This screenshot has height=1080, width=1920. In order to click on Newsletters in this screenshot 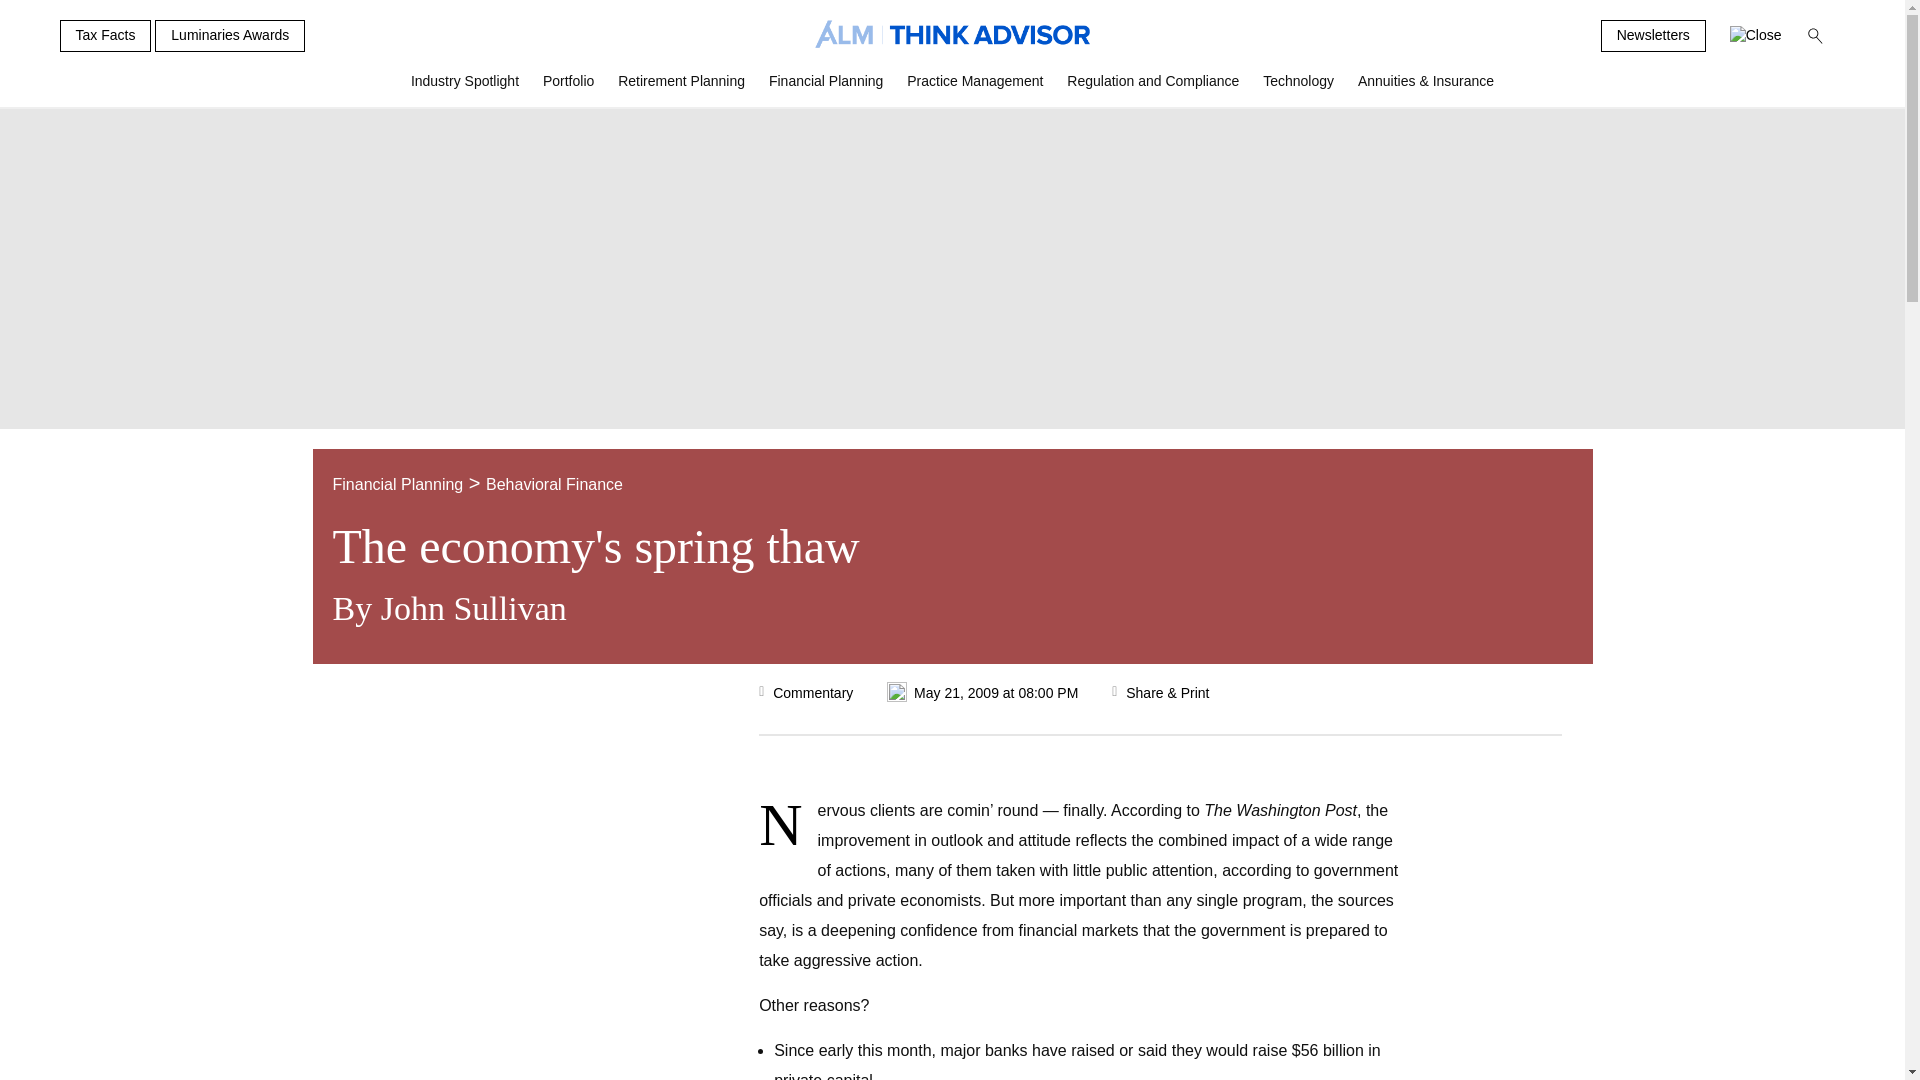, I will do `click(1654, 36)`.